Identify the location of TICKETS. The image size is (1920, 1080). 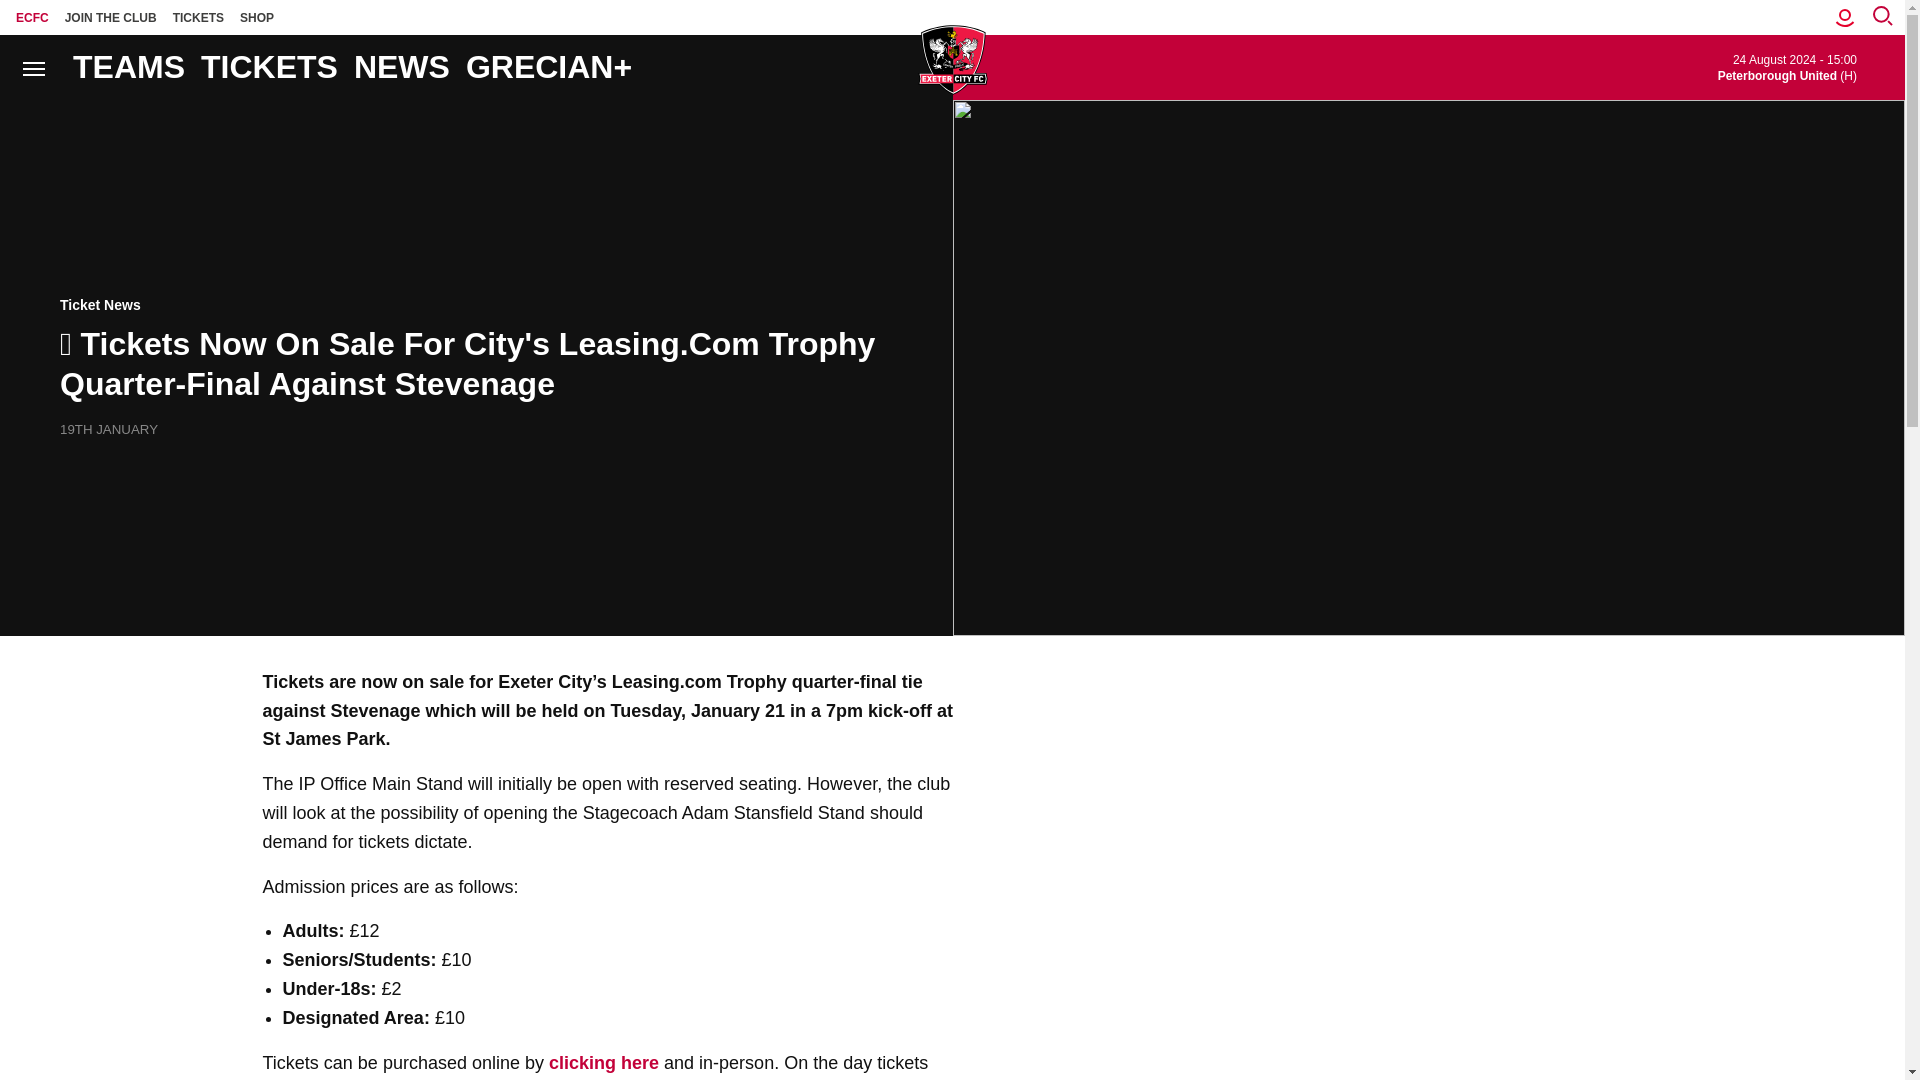
(198, 17).